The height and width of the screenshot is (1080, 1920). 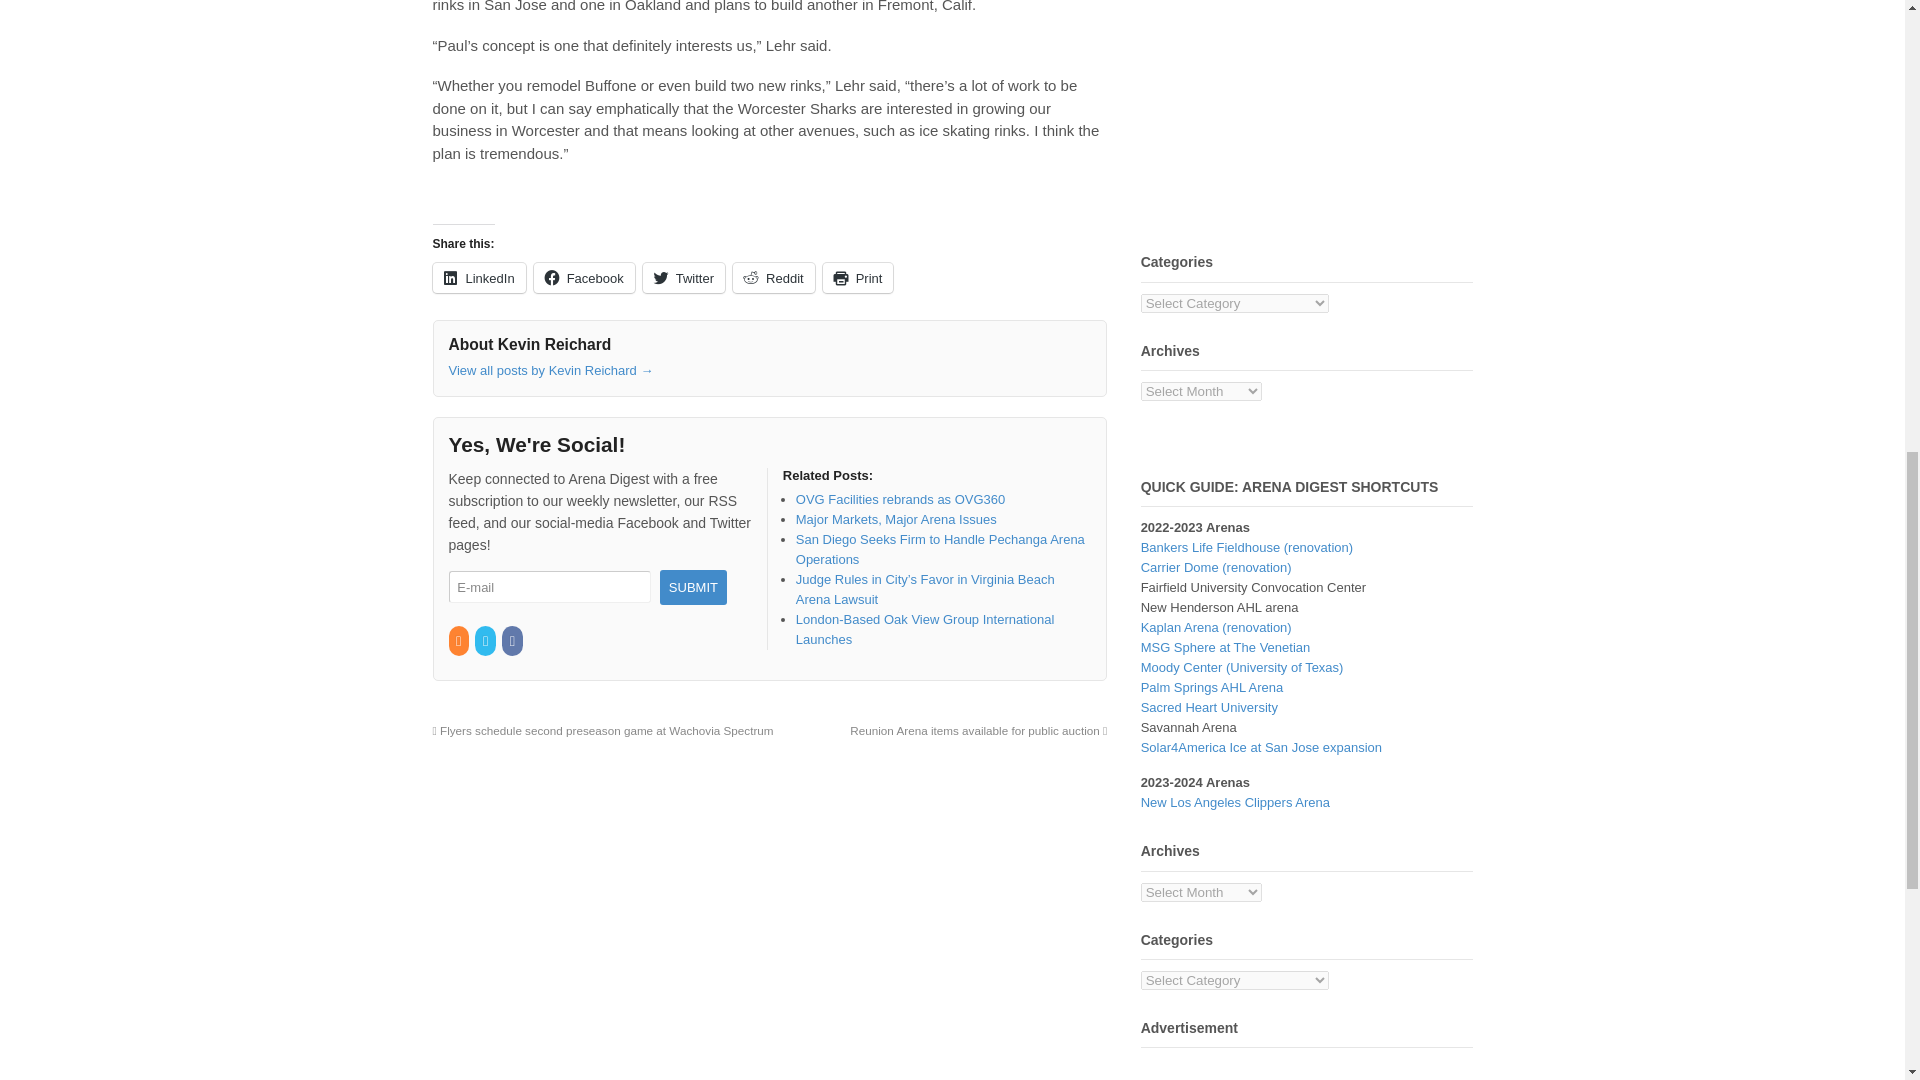 I want to click on Print, so click(x=858, y=278).